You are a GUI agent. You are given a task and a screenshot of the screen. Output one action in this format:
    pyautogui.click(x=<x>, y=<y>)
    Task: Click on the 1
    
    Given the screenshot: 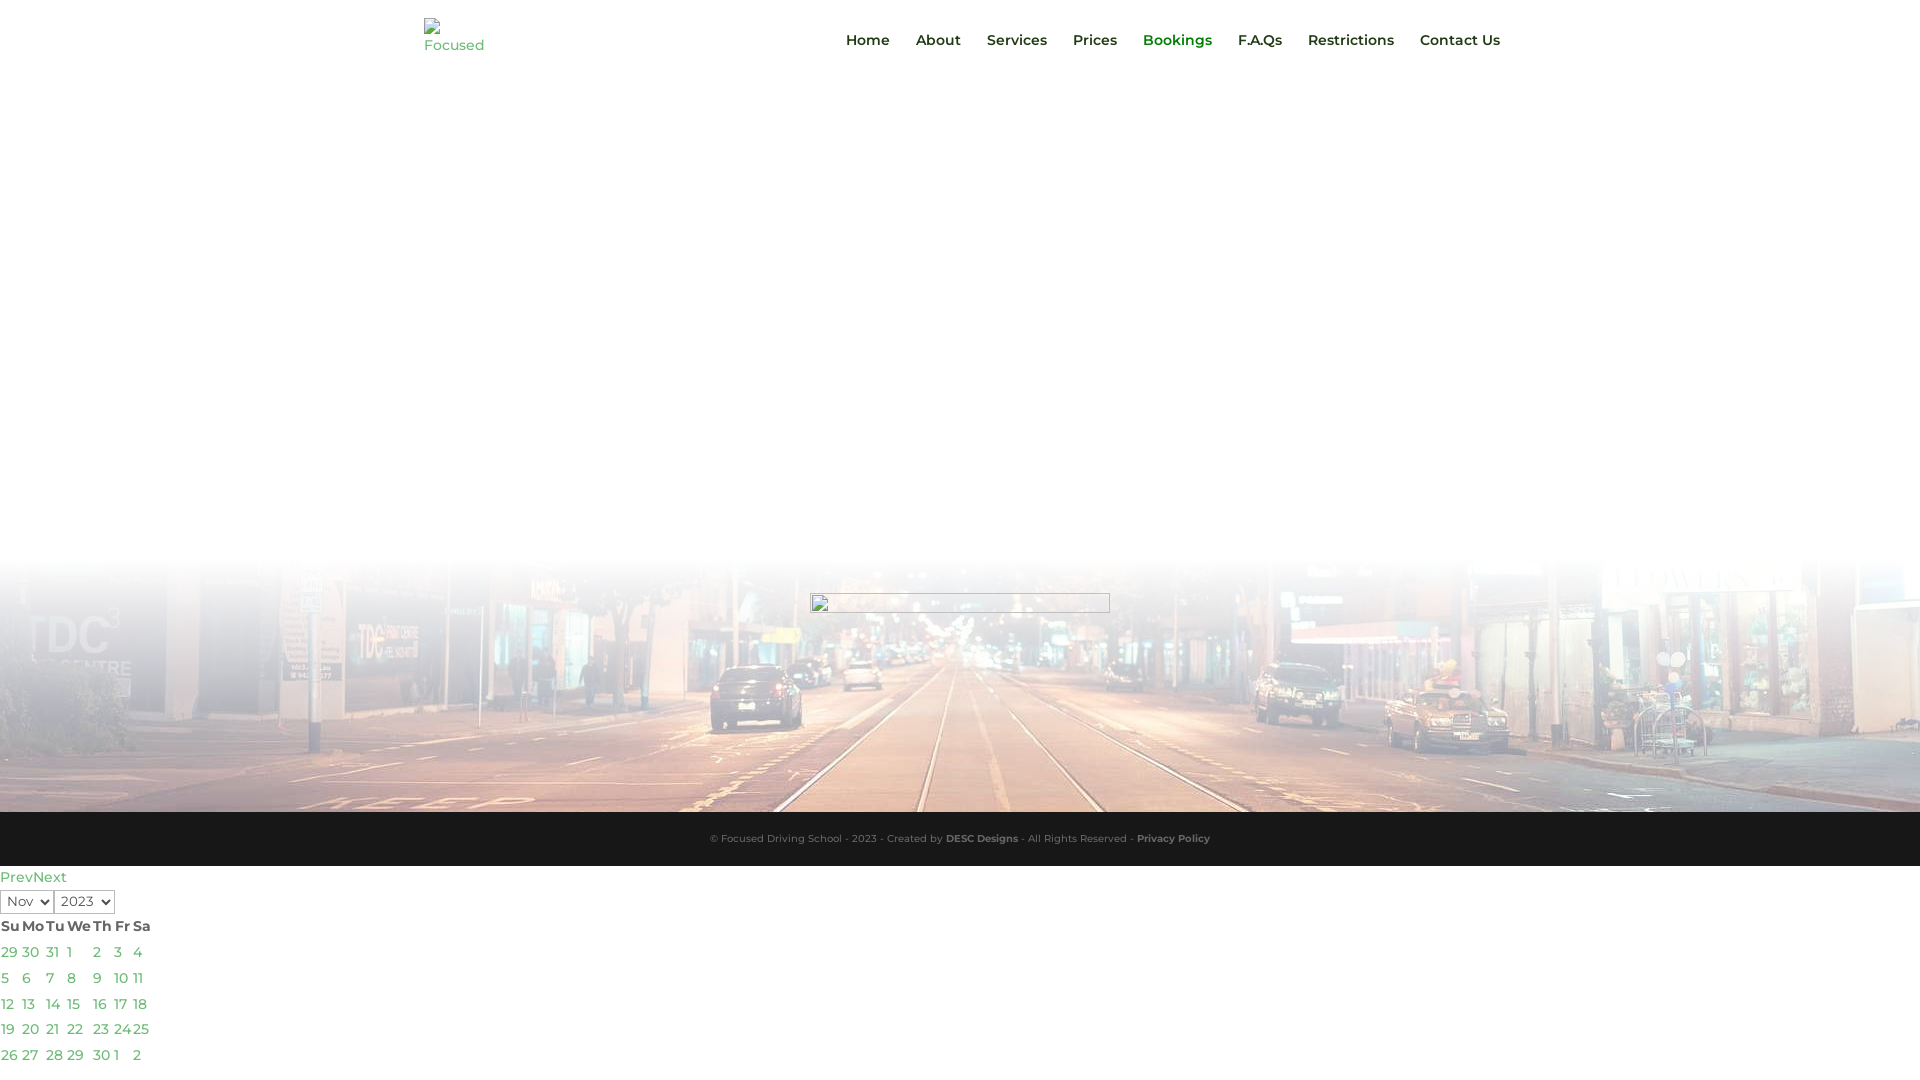 What is the action you would take?
    pyautogui.click(x=70, y=952)
    